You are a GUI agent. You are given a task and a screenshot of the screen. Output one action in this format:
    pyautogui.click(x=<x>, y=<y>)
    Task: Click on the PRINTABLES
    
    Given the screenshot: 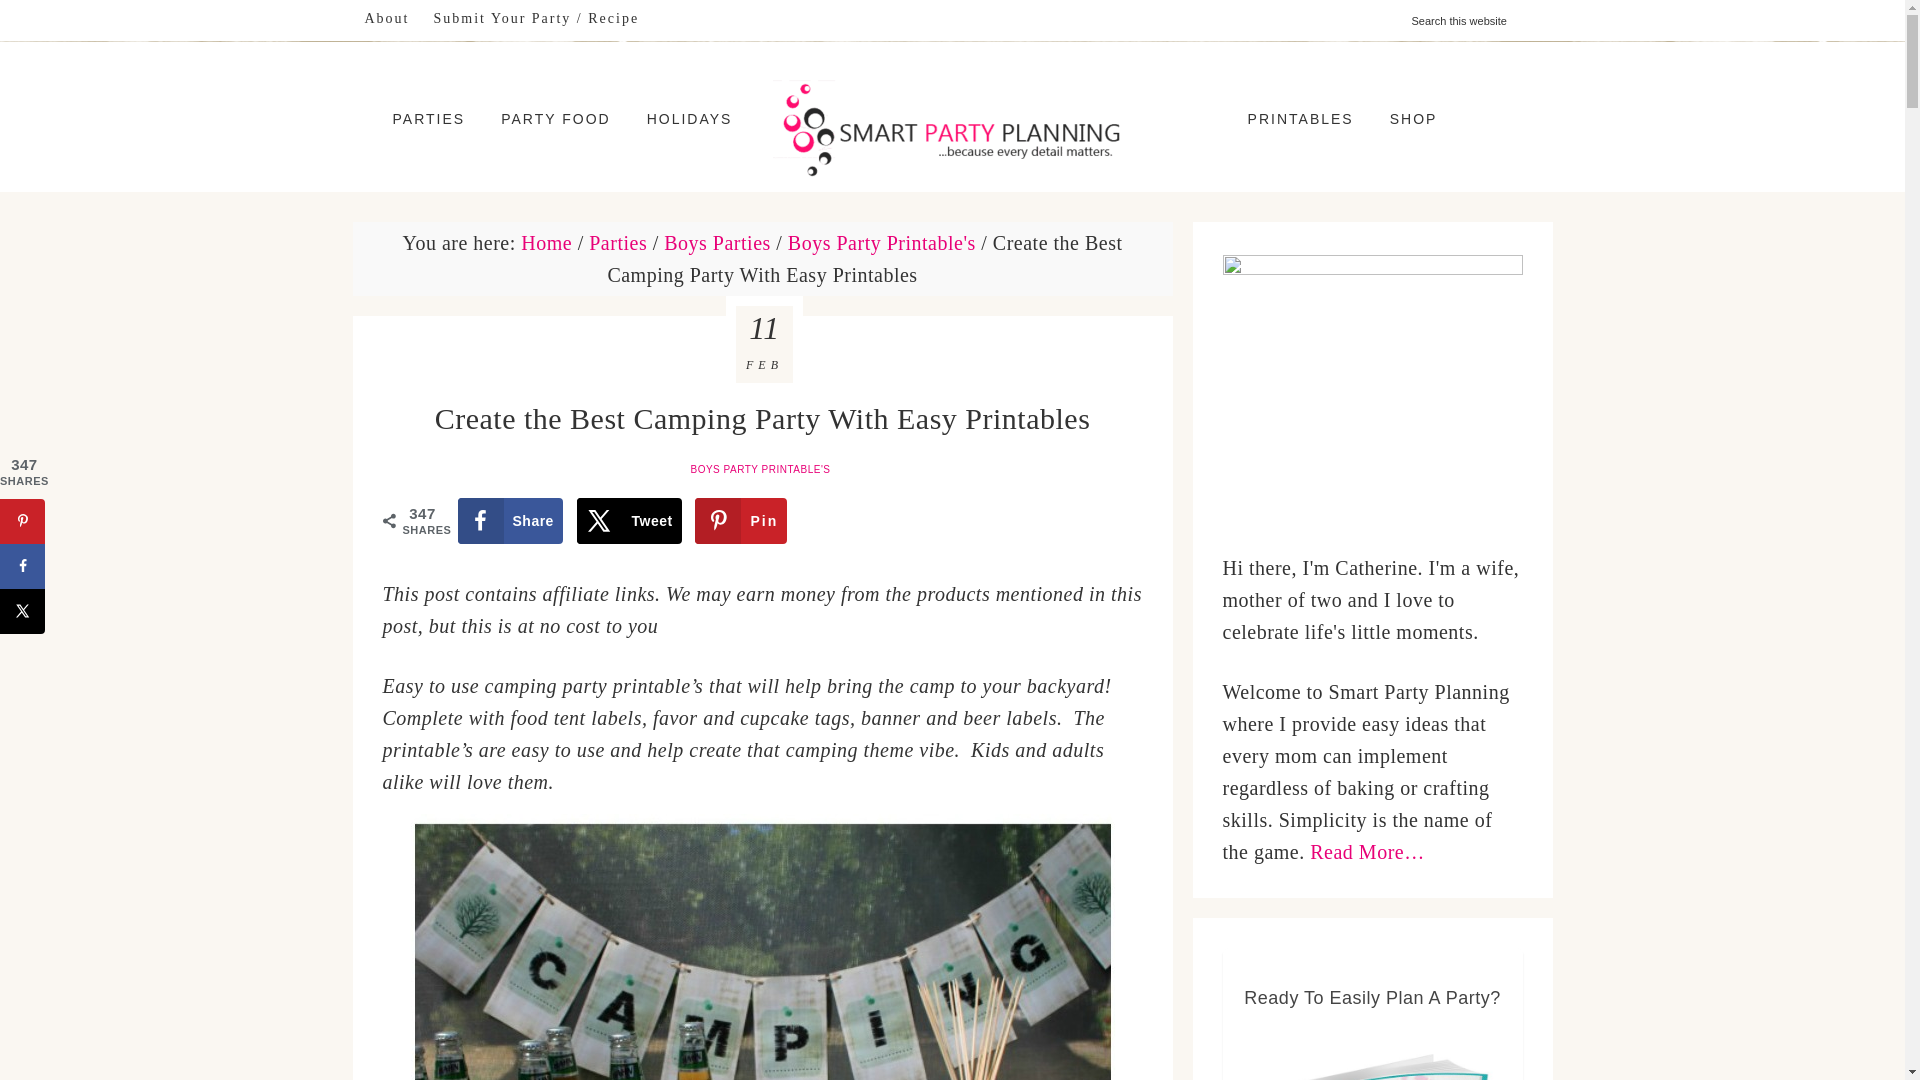 What is the action you would take?
    pyautogui.click(x=1301, y=118)
    